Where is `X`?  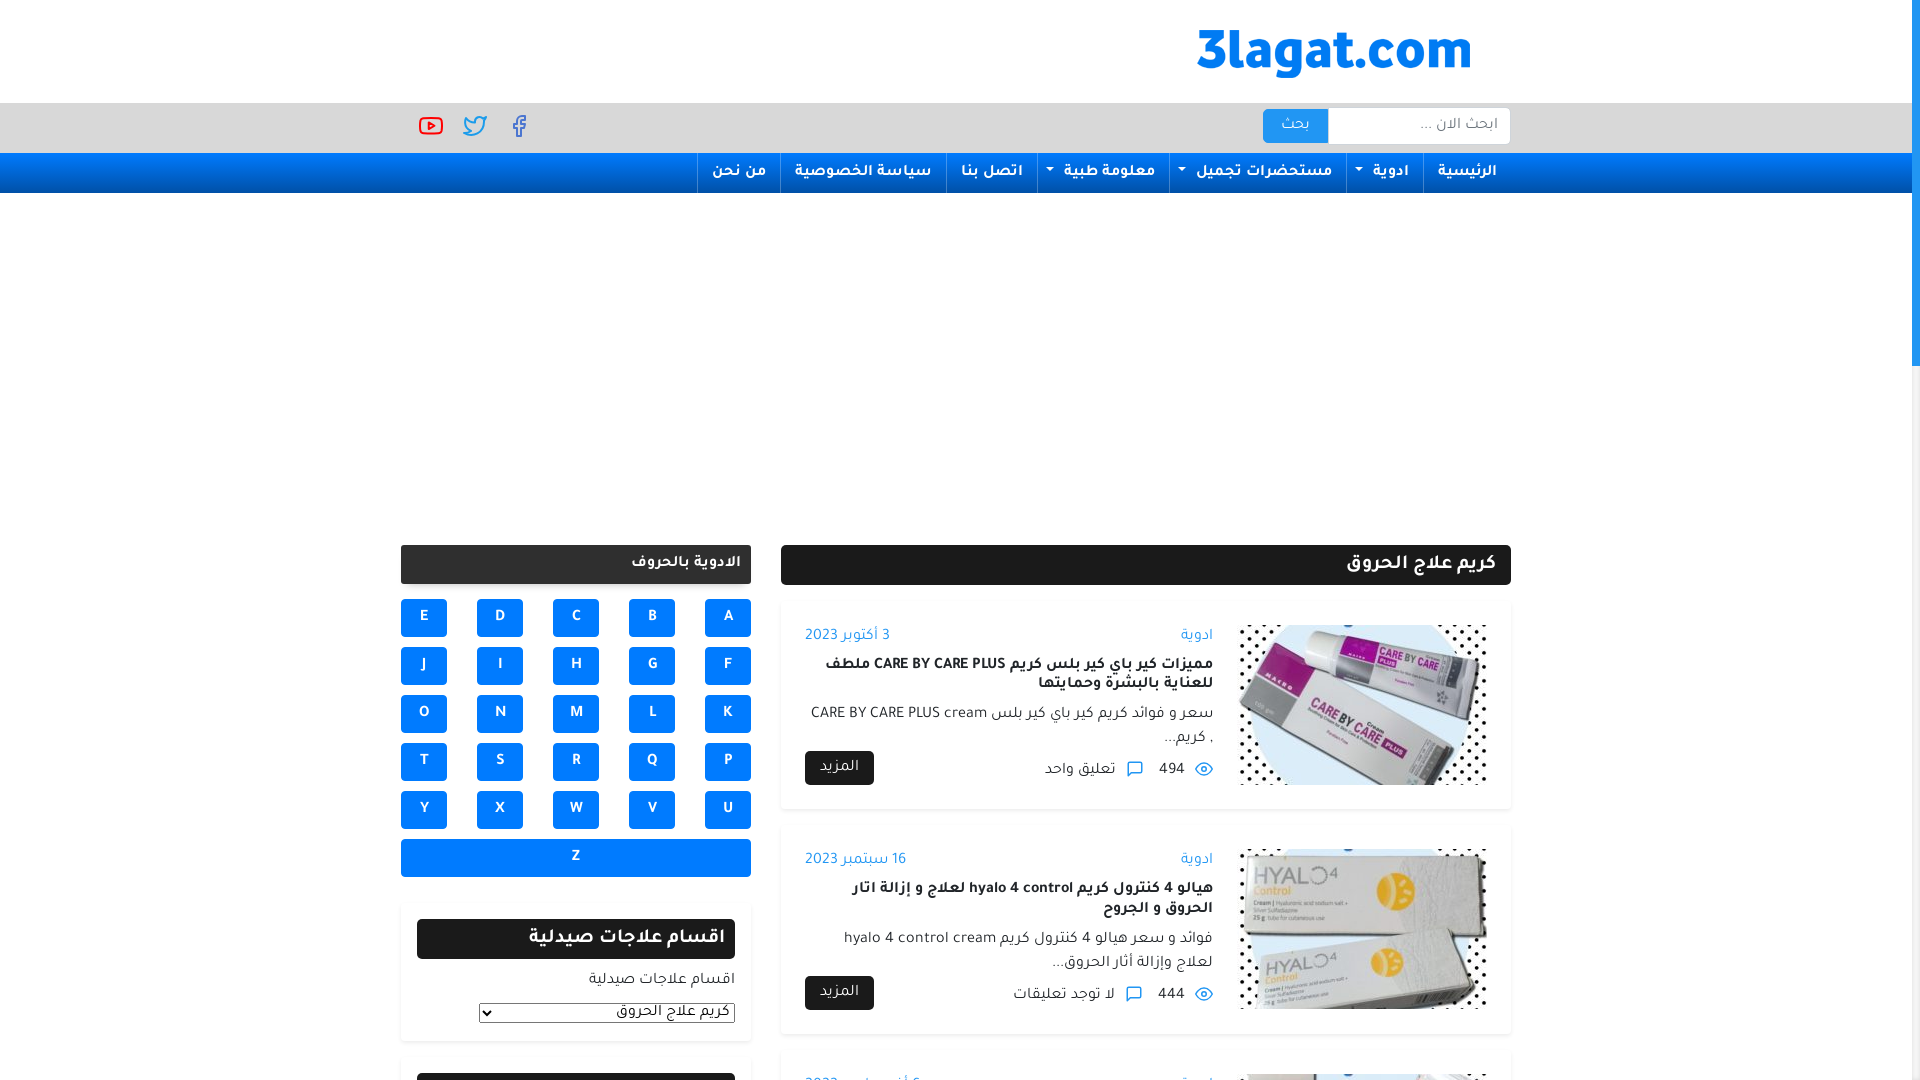
X is located at coordinates (500, 810).